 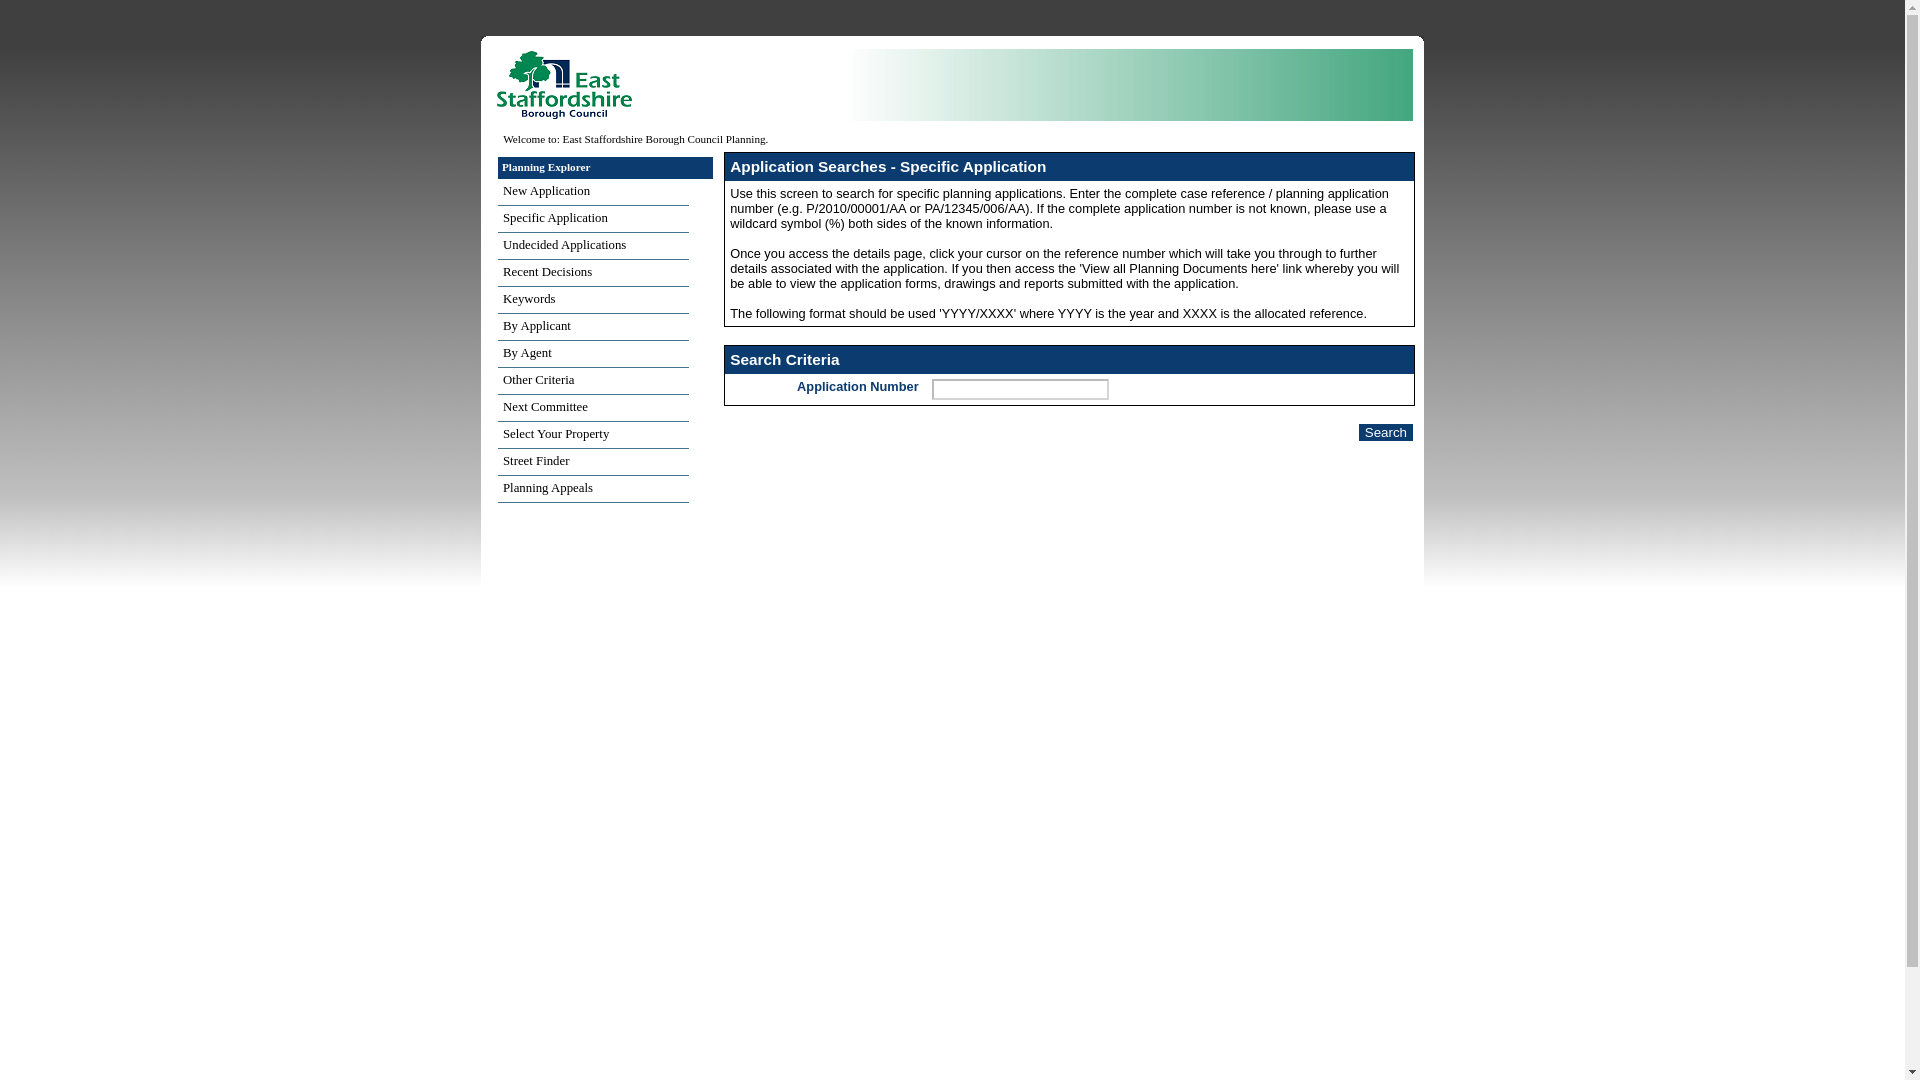 I want to click on By Agent, so click(x=593, y=354).